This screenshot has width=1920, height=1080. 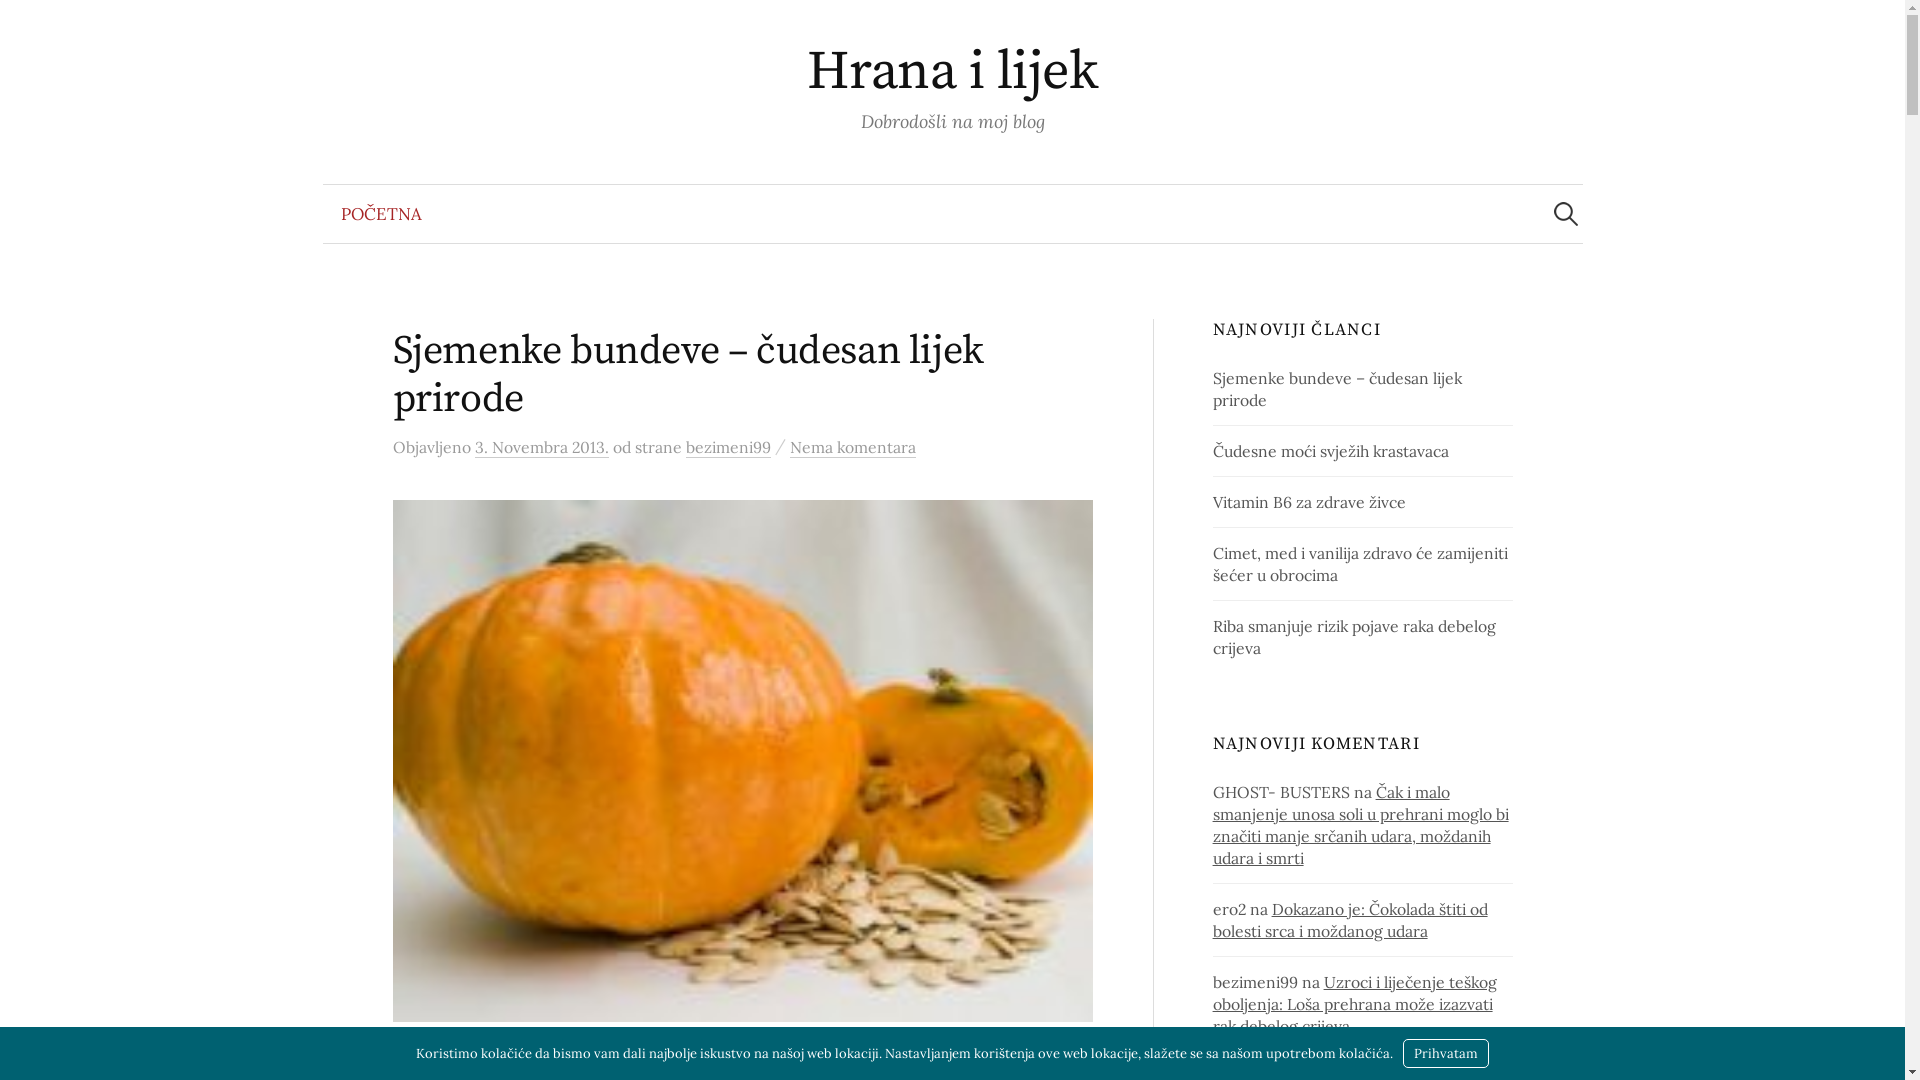 I want to click on Riba smanjuje rizik pojave raka debelog crijeva, so click(x=1354, y=637).